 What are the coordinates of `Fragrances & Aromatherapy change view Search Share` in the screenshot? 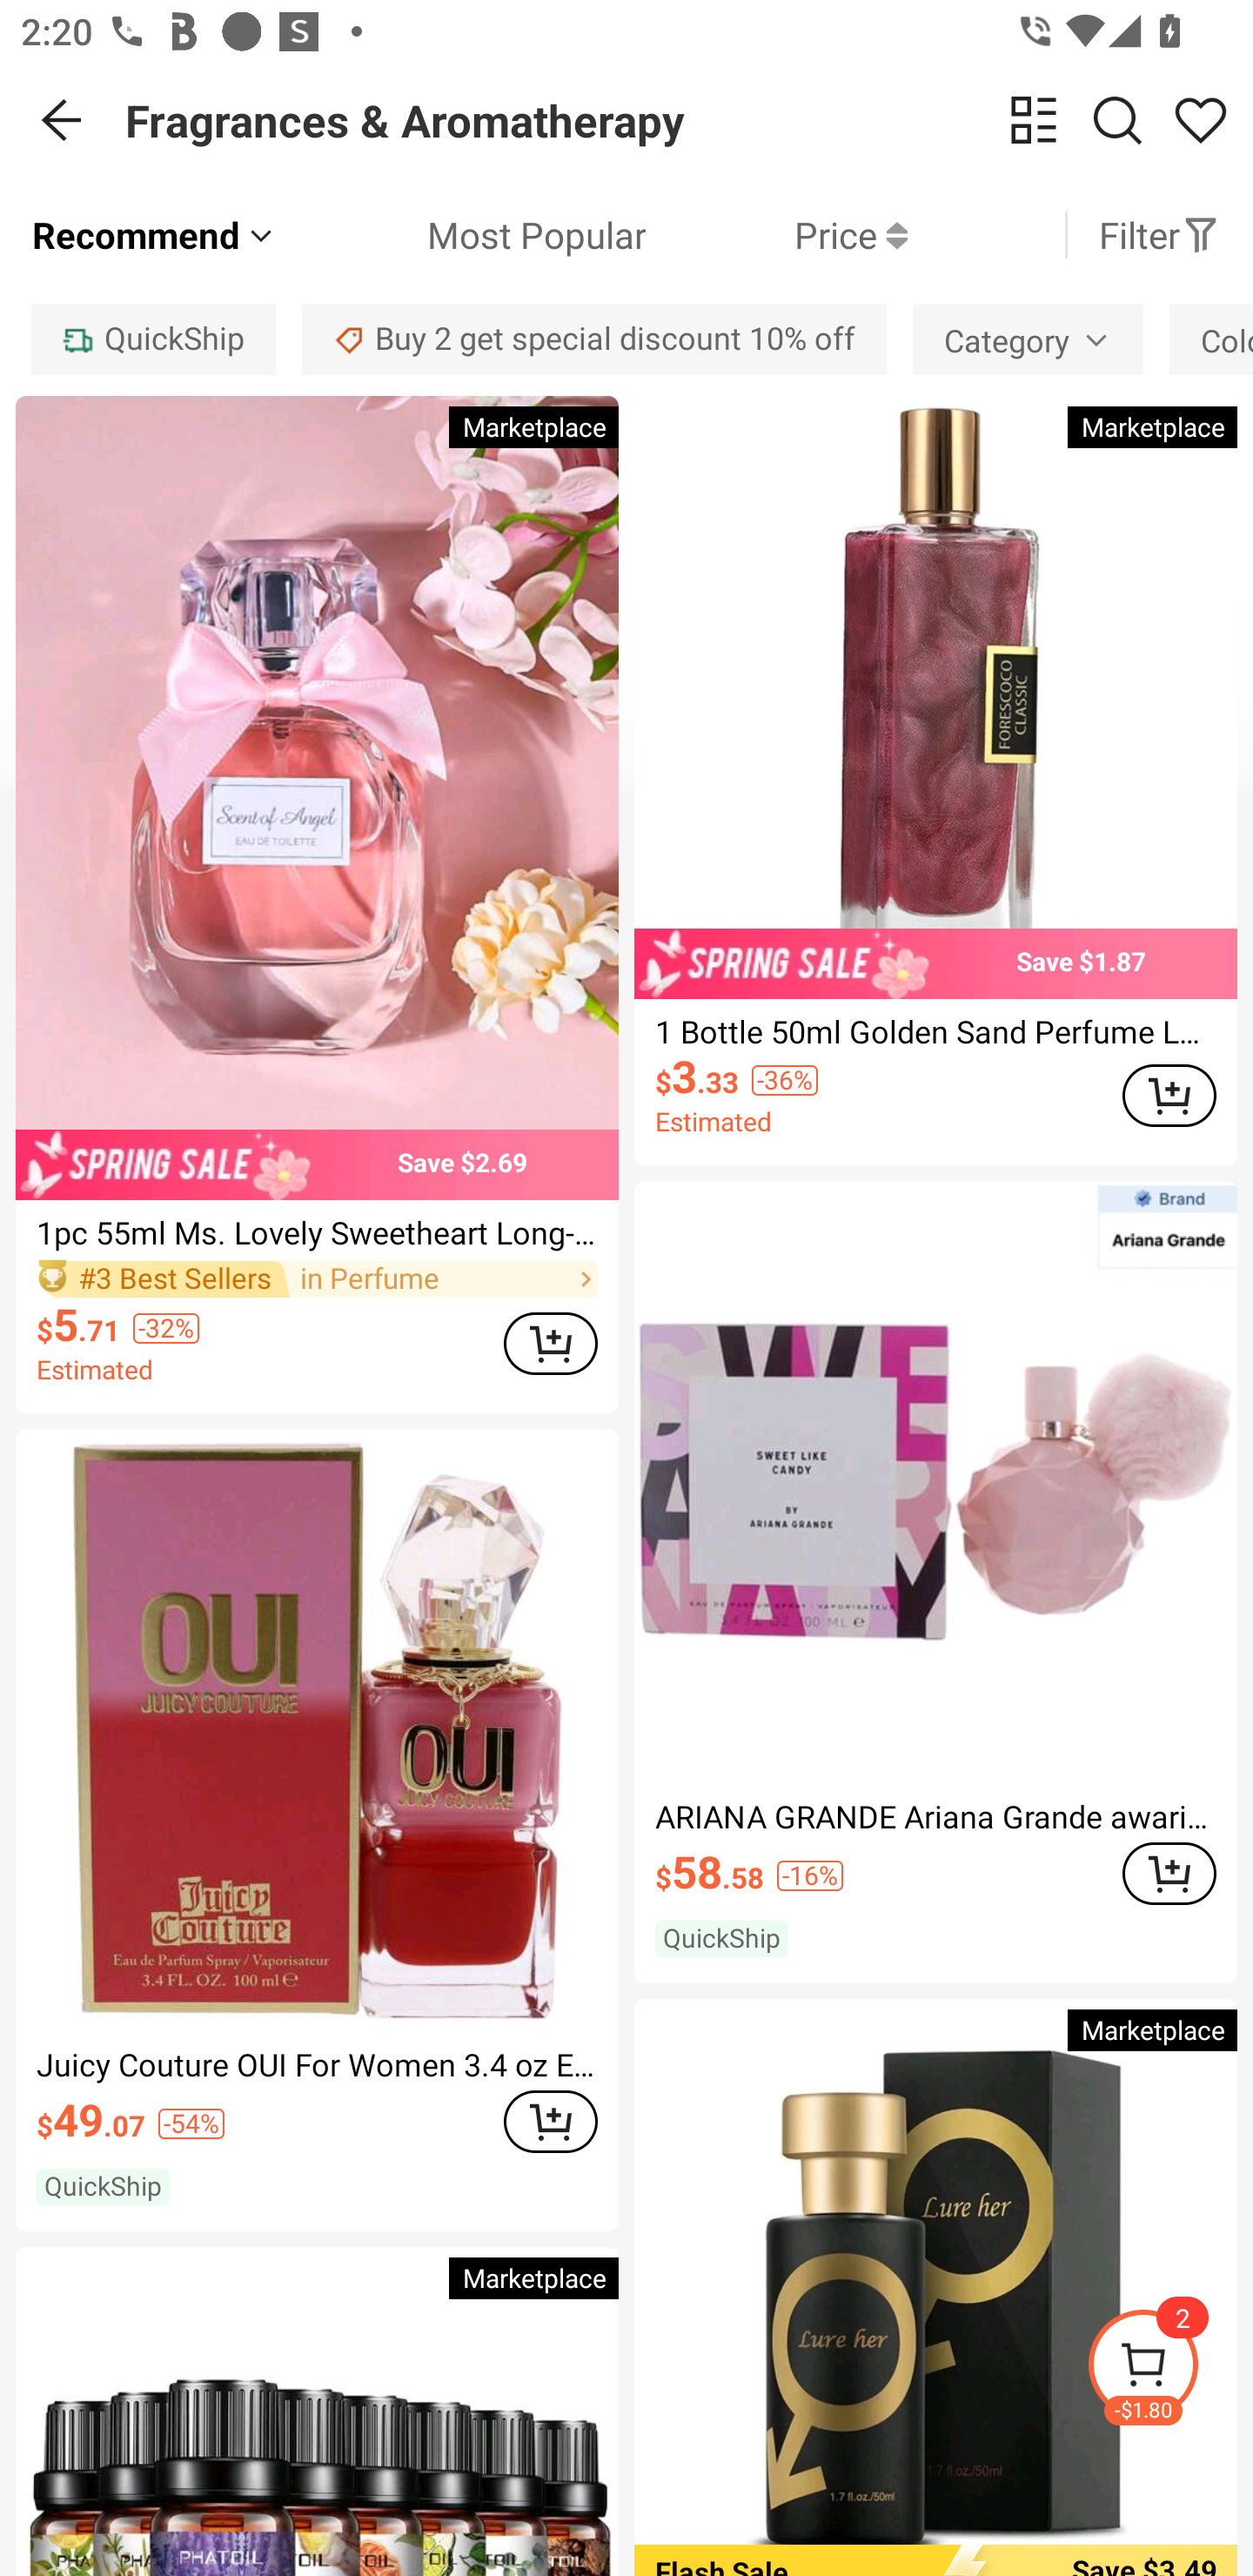 It's located at (689, 120).